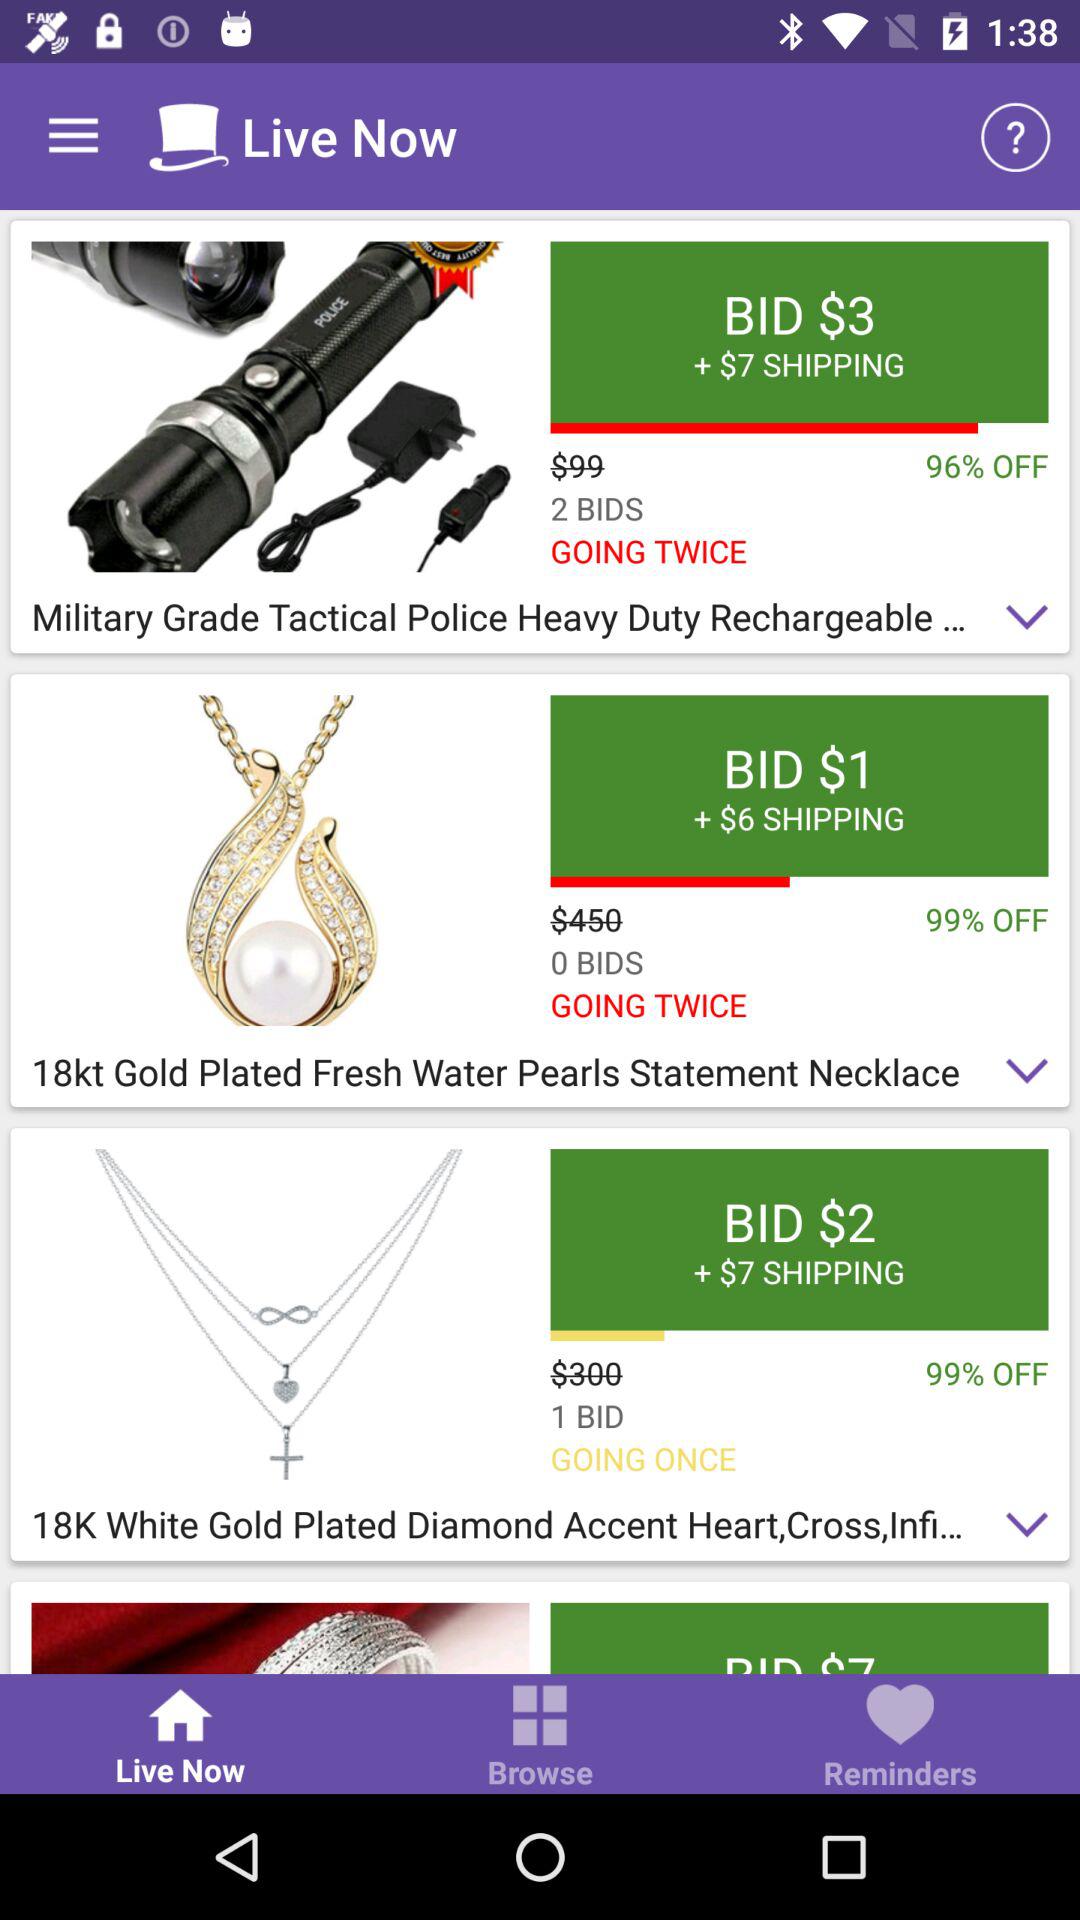 Image resolution: width=1080 pixels, height=1920 pixels. I want to click on choose item to the right of the browse item, so click(900, 1738).